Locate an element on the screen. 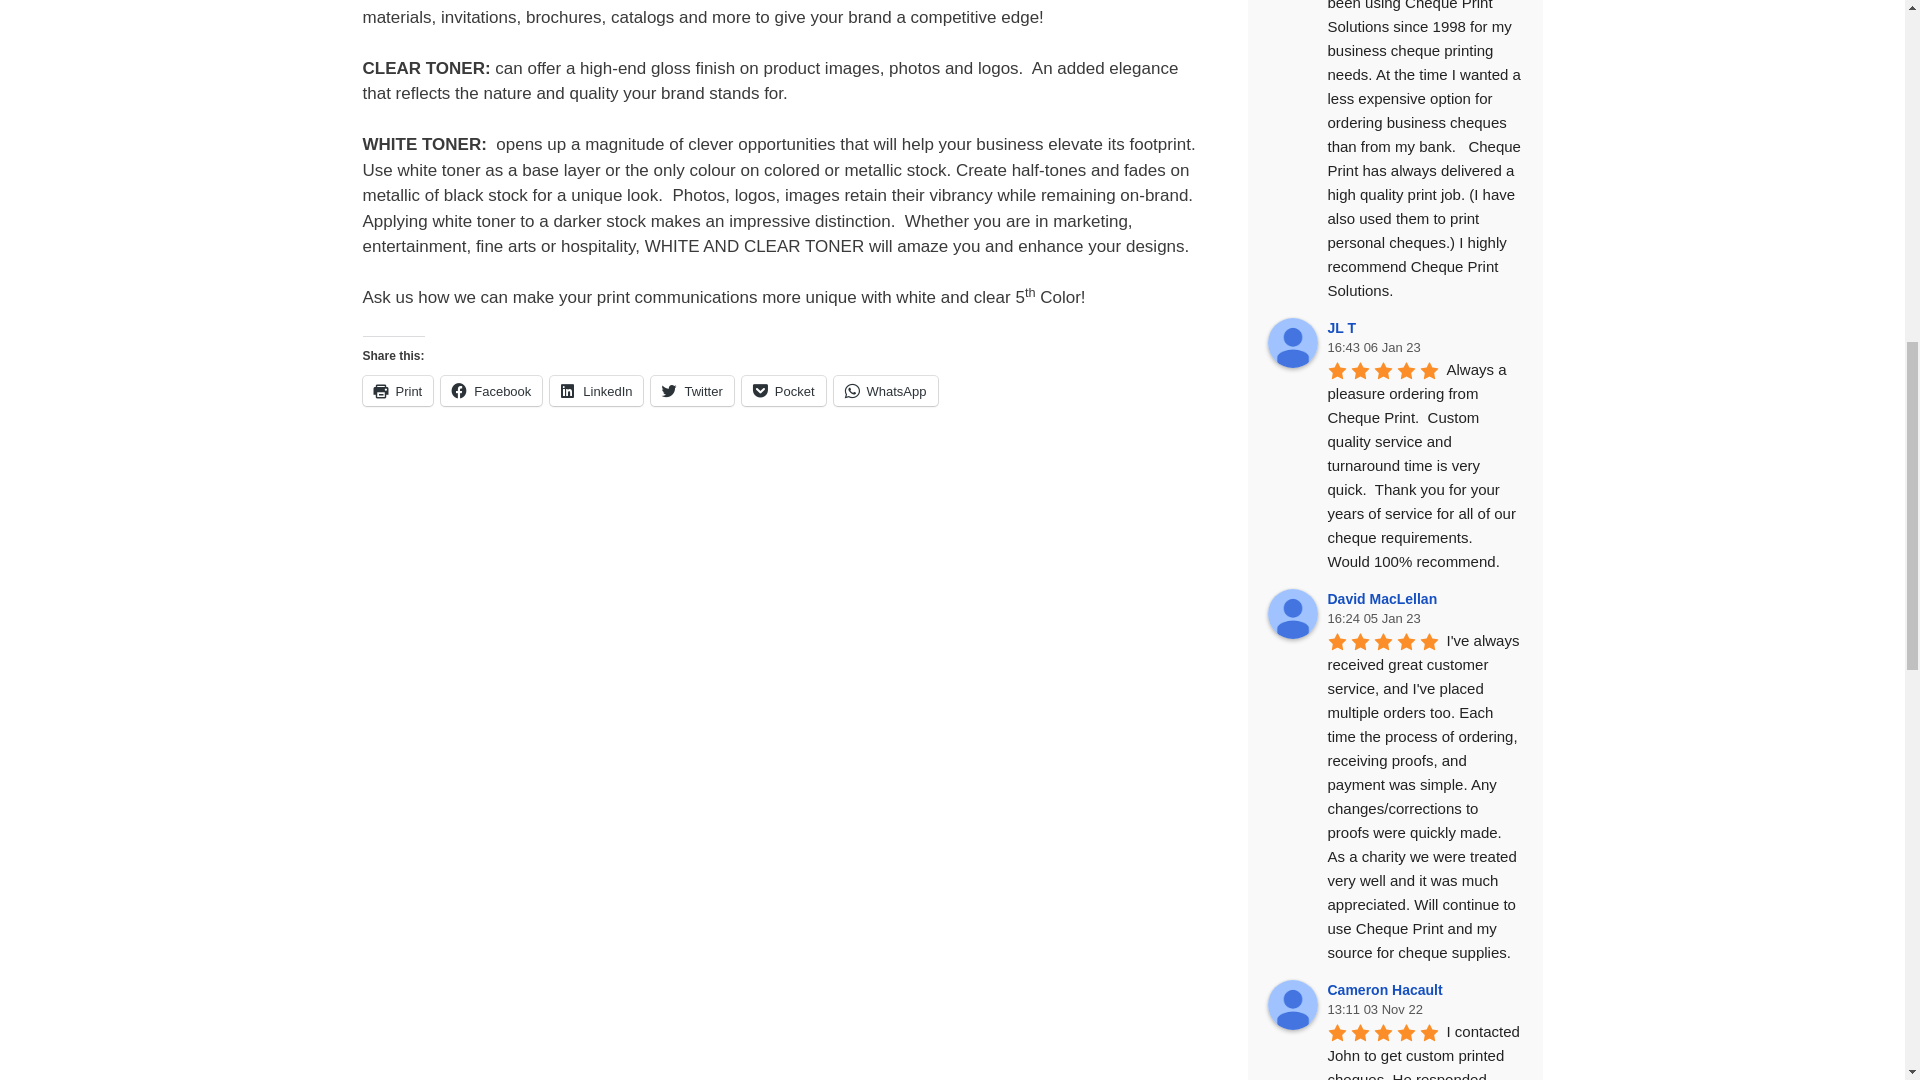  Click to share on Twitter is located at coordinates (692, 390).